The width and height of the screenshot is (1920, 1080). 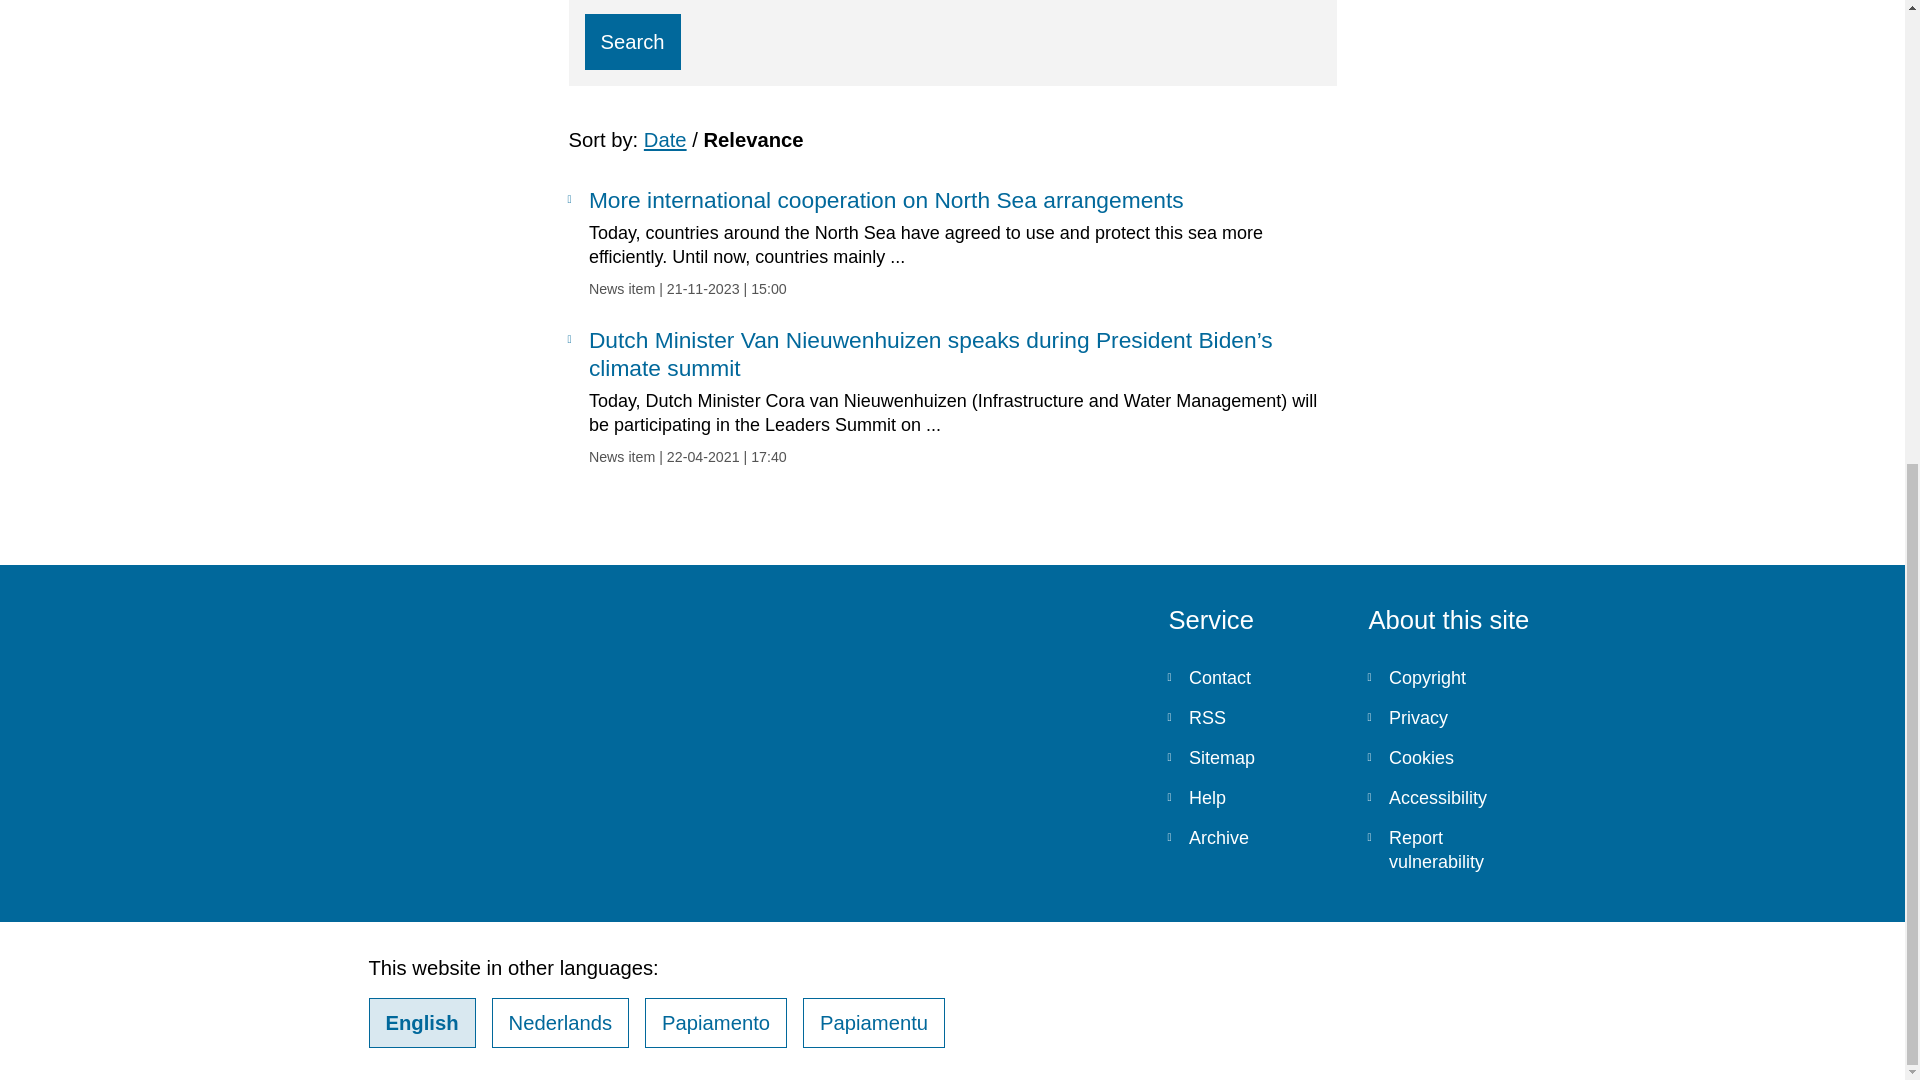 What do you see at coordinates (560, 1022) in the screenshot?
I see `Nederlands` at bounding box center [560, 1022].